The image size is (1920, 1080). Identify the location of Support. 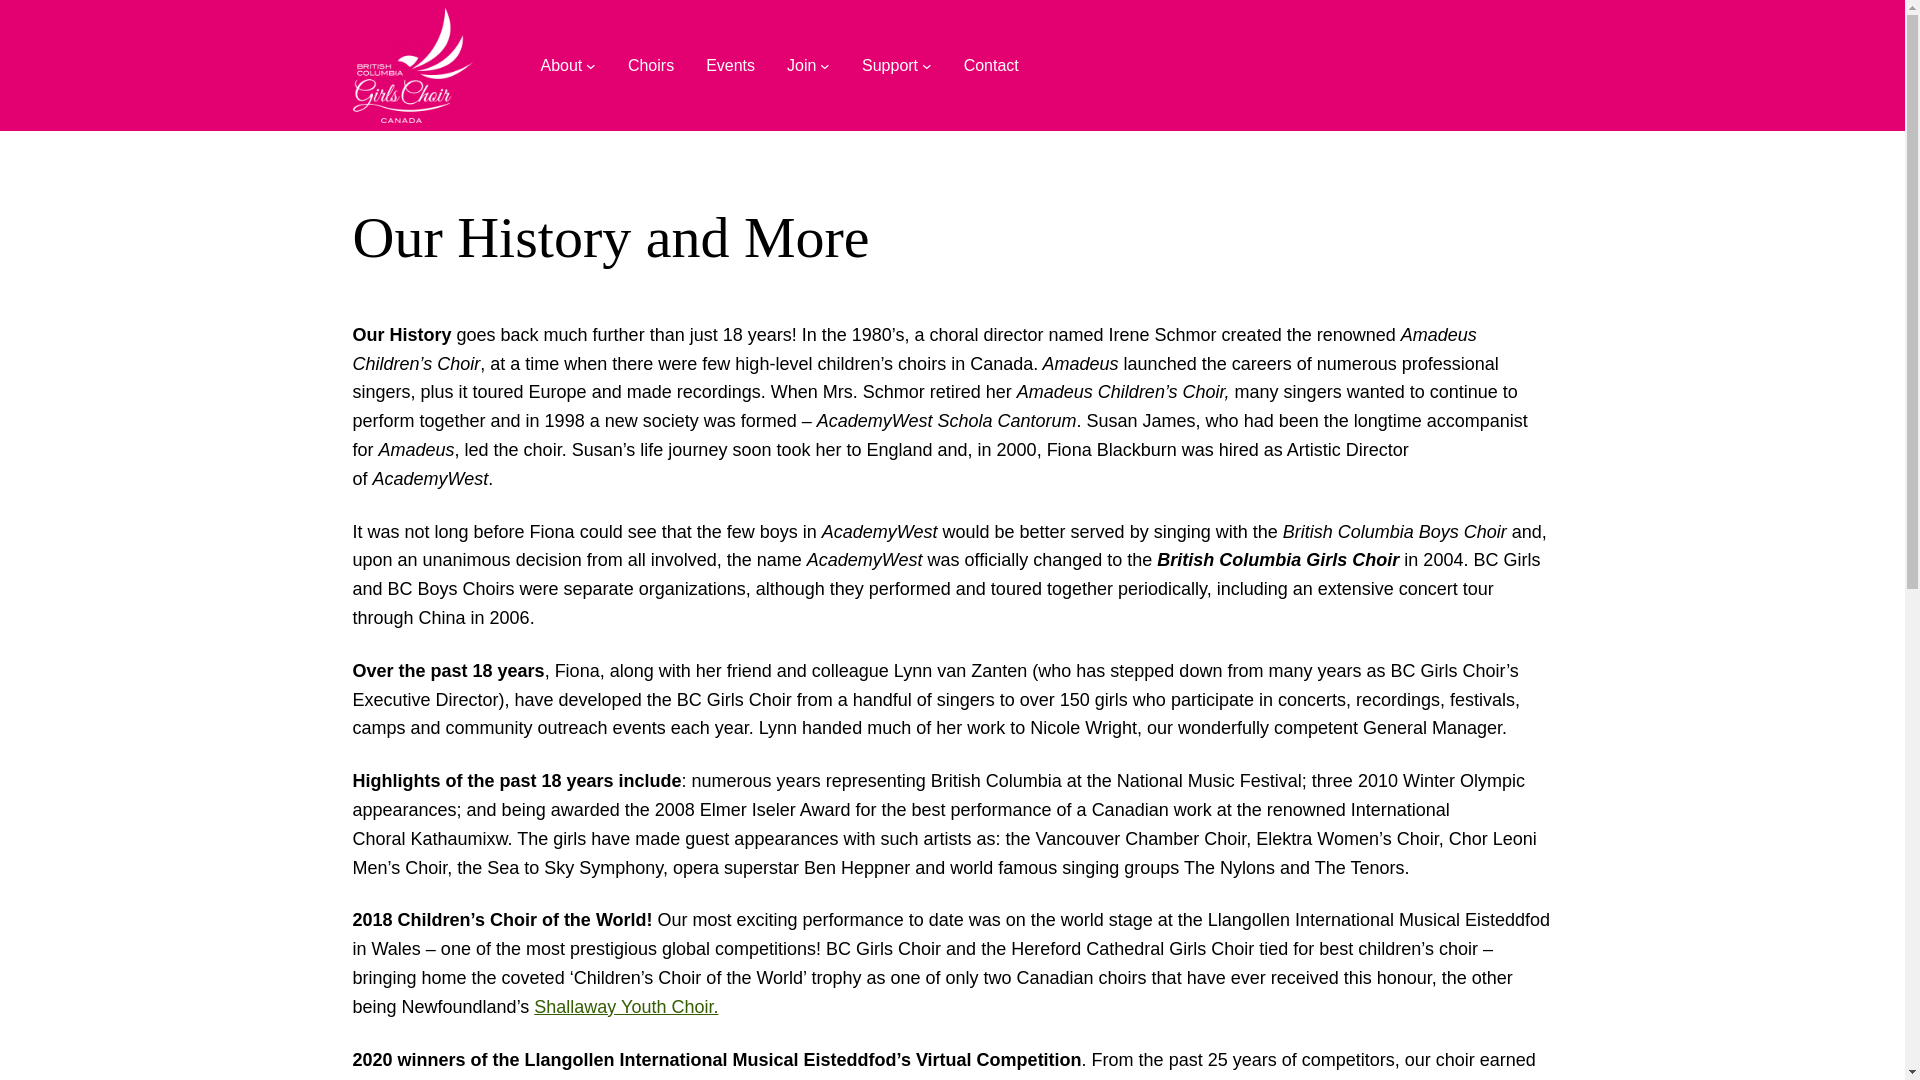
(890, 65).